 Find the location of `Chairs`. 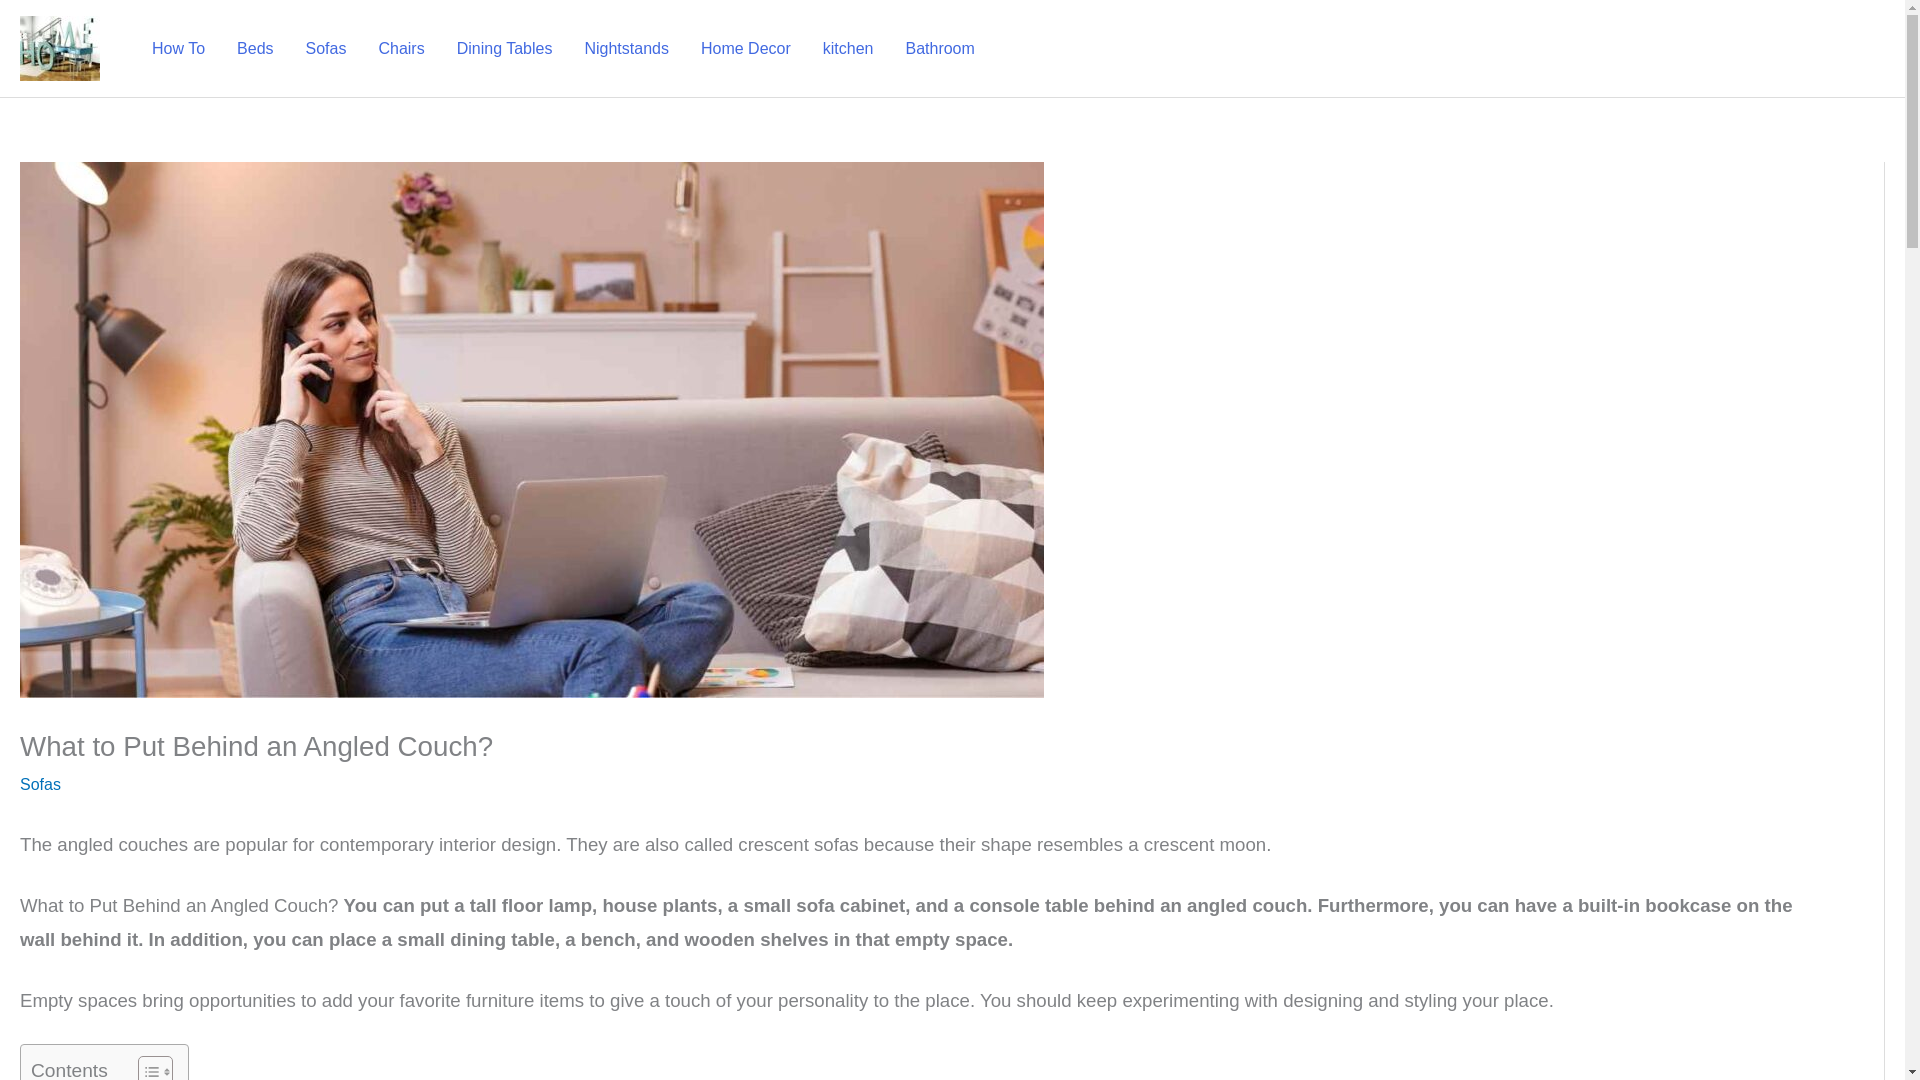

Chairs is located at coordinates (400, 49).